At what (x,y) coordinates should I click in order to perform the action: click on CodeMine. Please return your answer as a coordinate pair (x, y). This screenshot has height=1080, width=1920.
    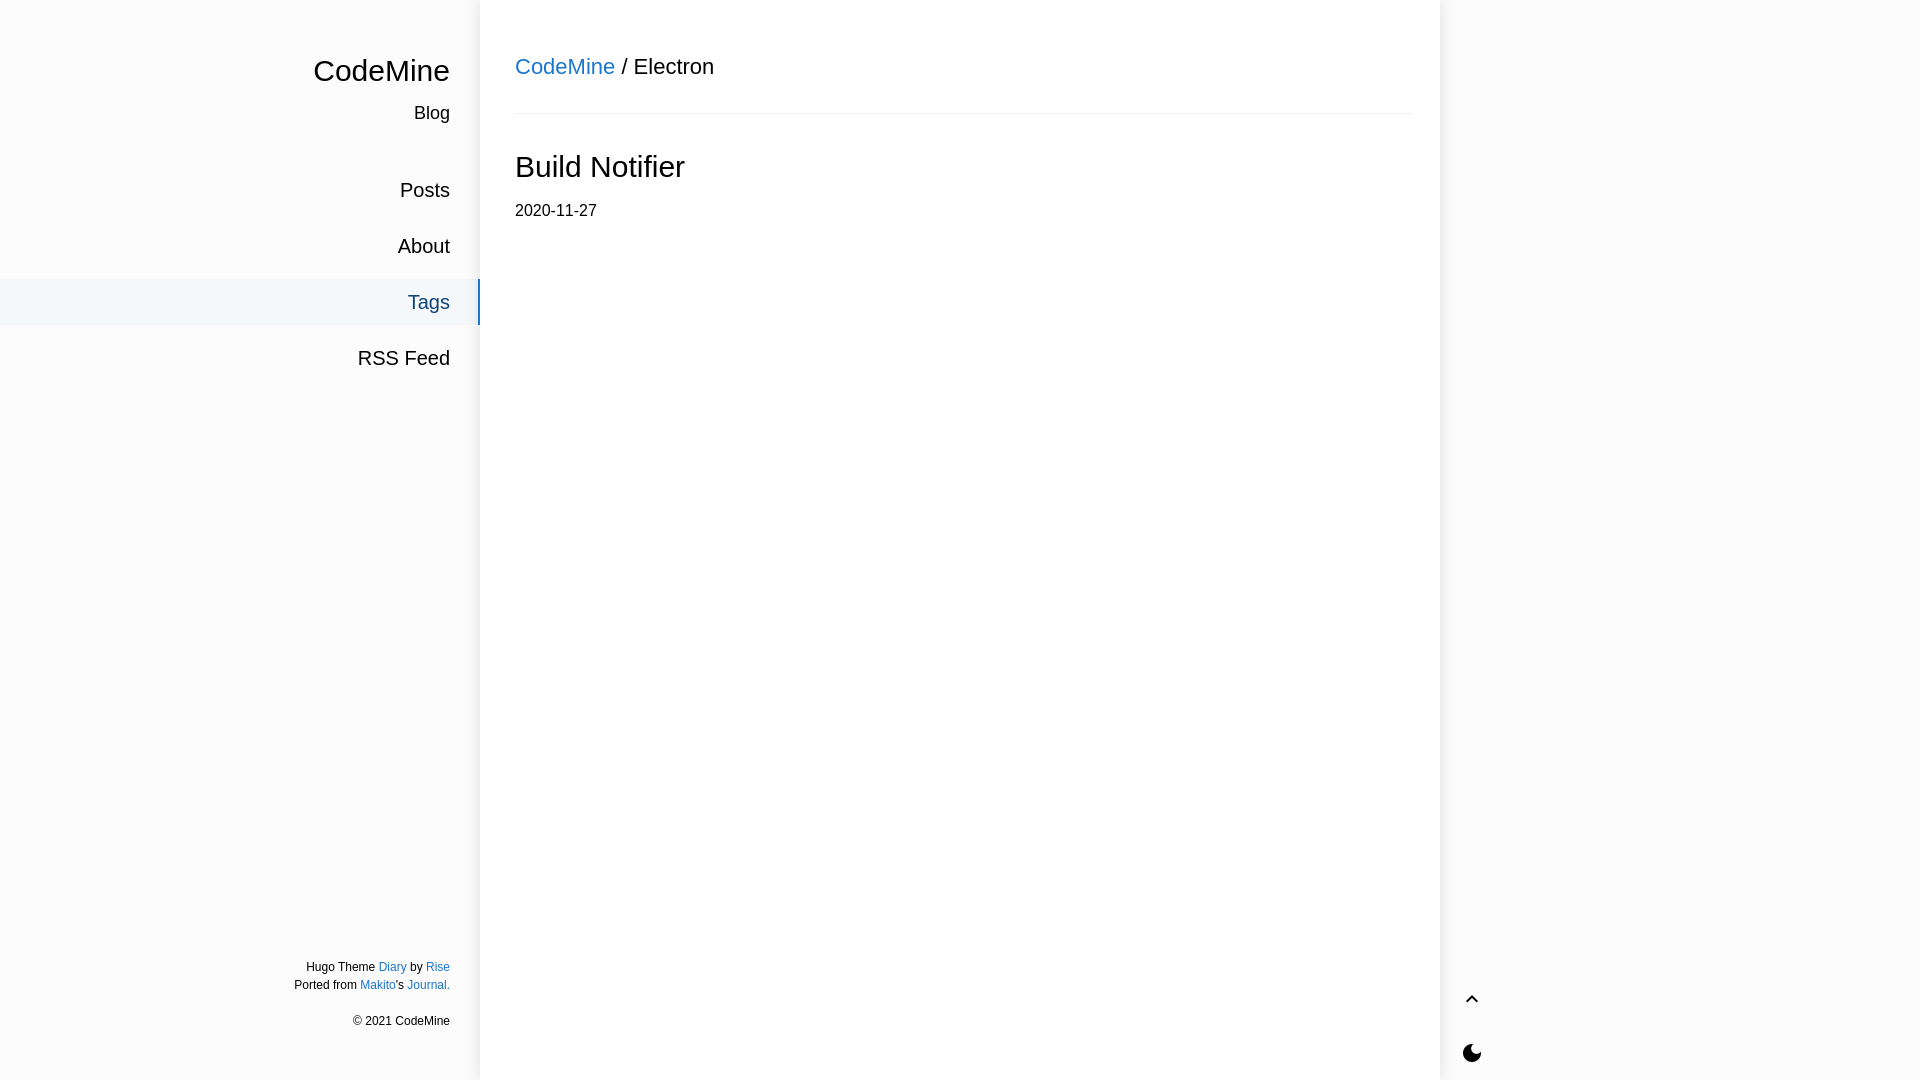
    Looking at the image, I should click on (565, 66).